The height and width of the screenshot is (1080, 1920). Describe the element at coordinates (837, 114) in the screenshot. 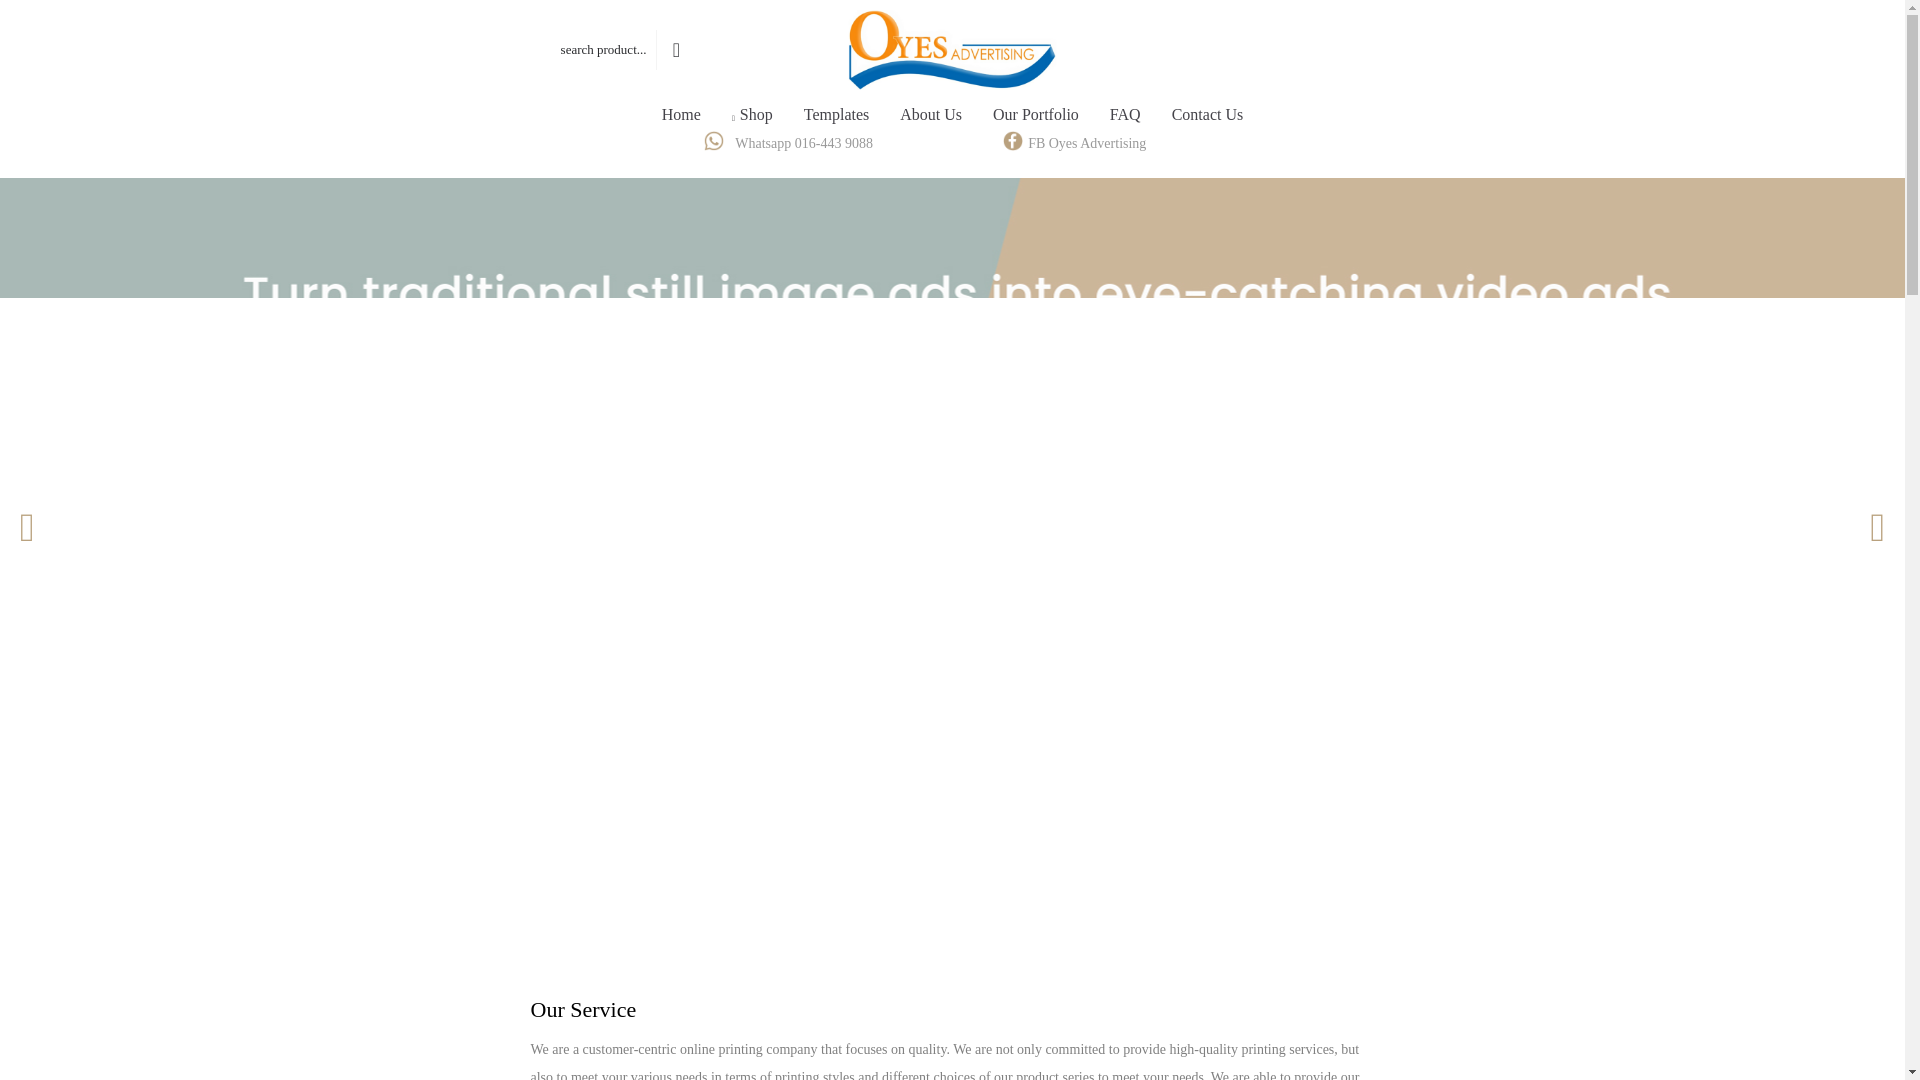

I see `Templates` at that location.